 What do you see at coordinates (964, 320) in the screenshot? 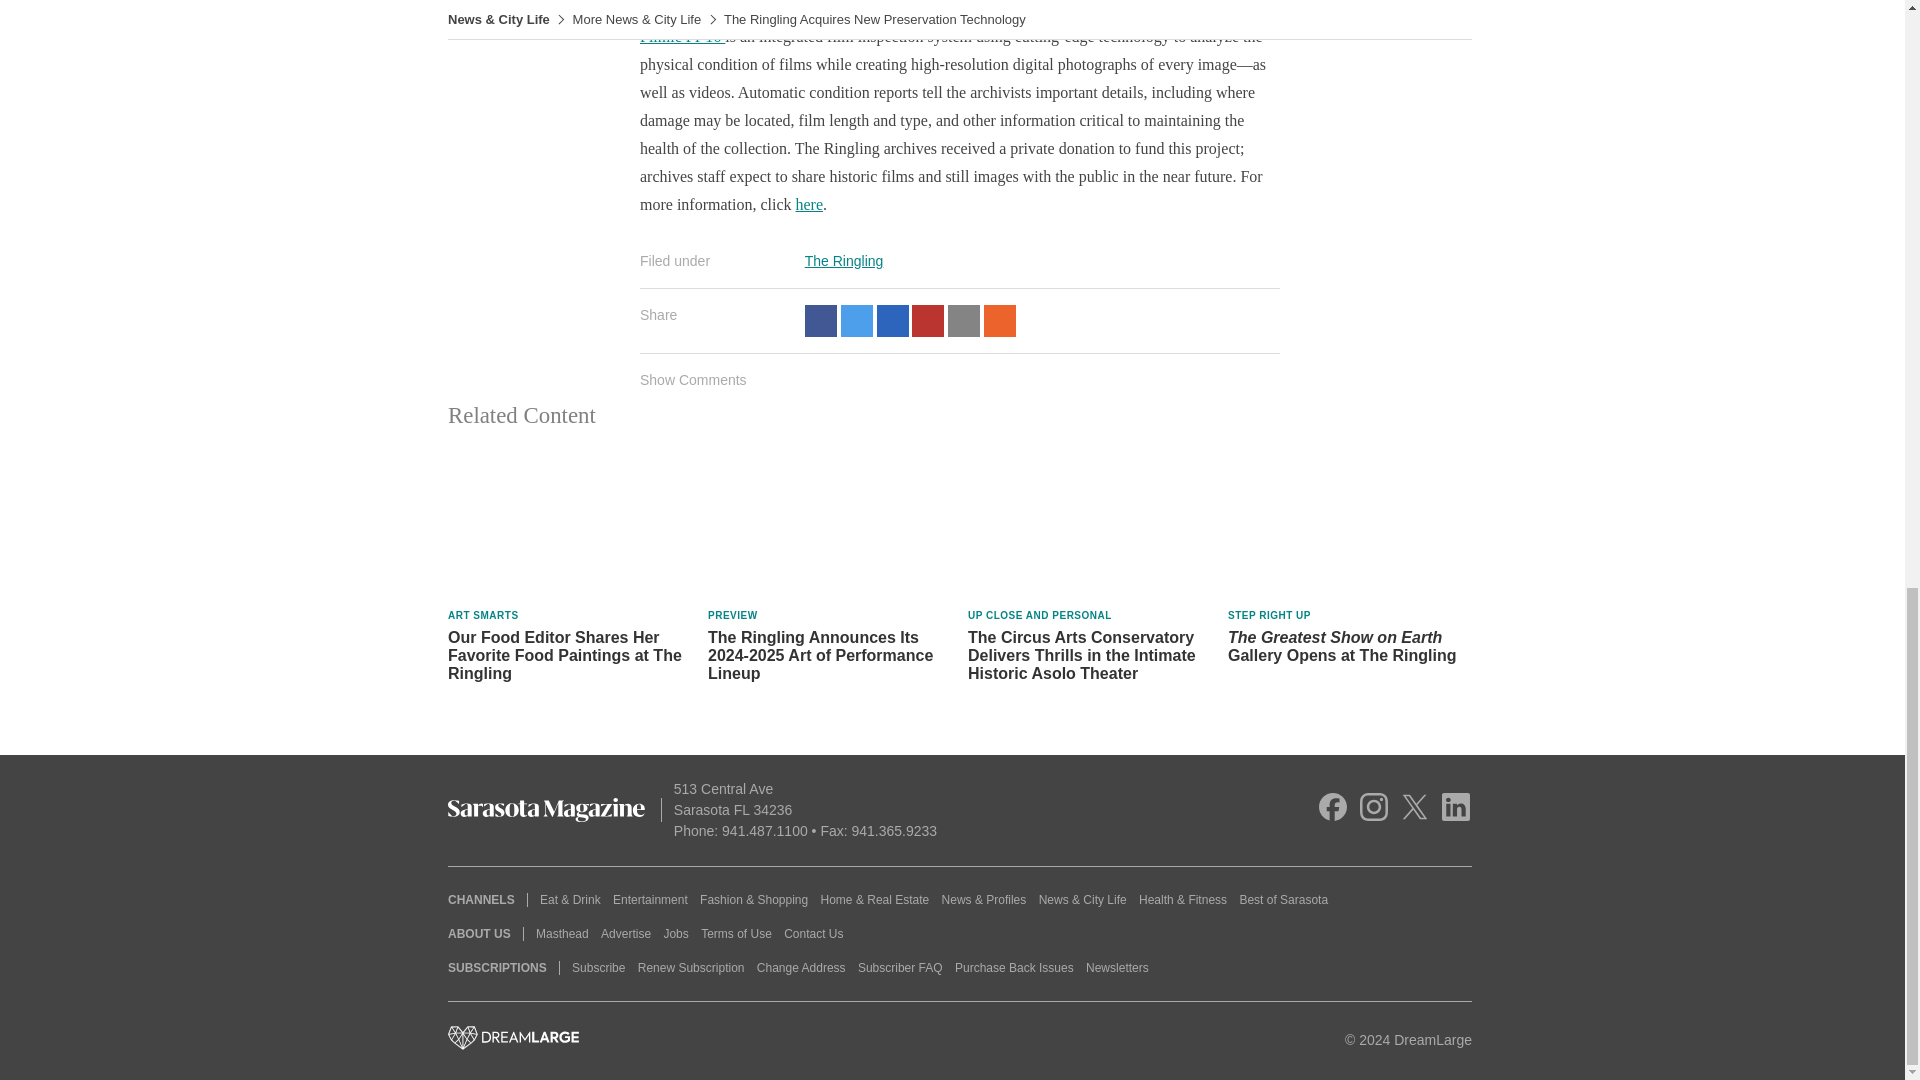
I see `Share via Email` at bounding box center [964, 320].